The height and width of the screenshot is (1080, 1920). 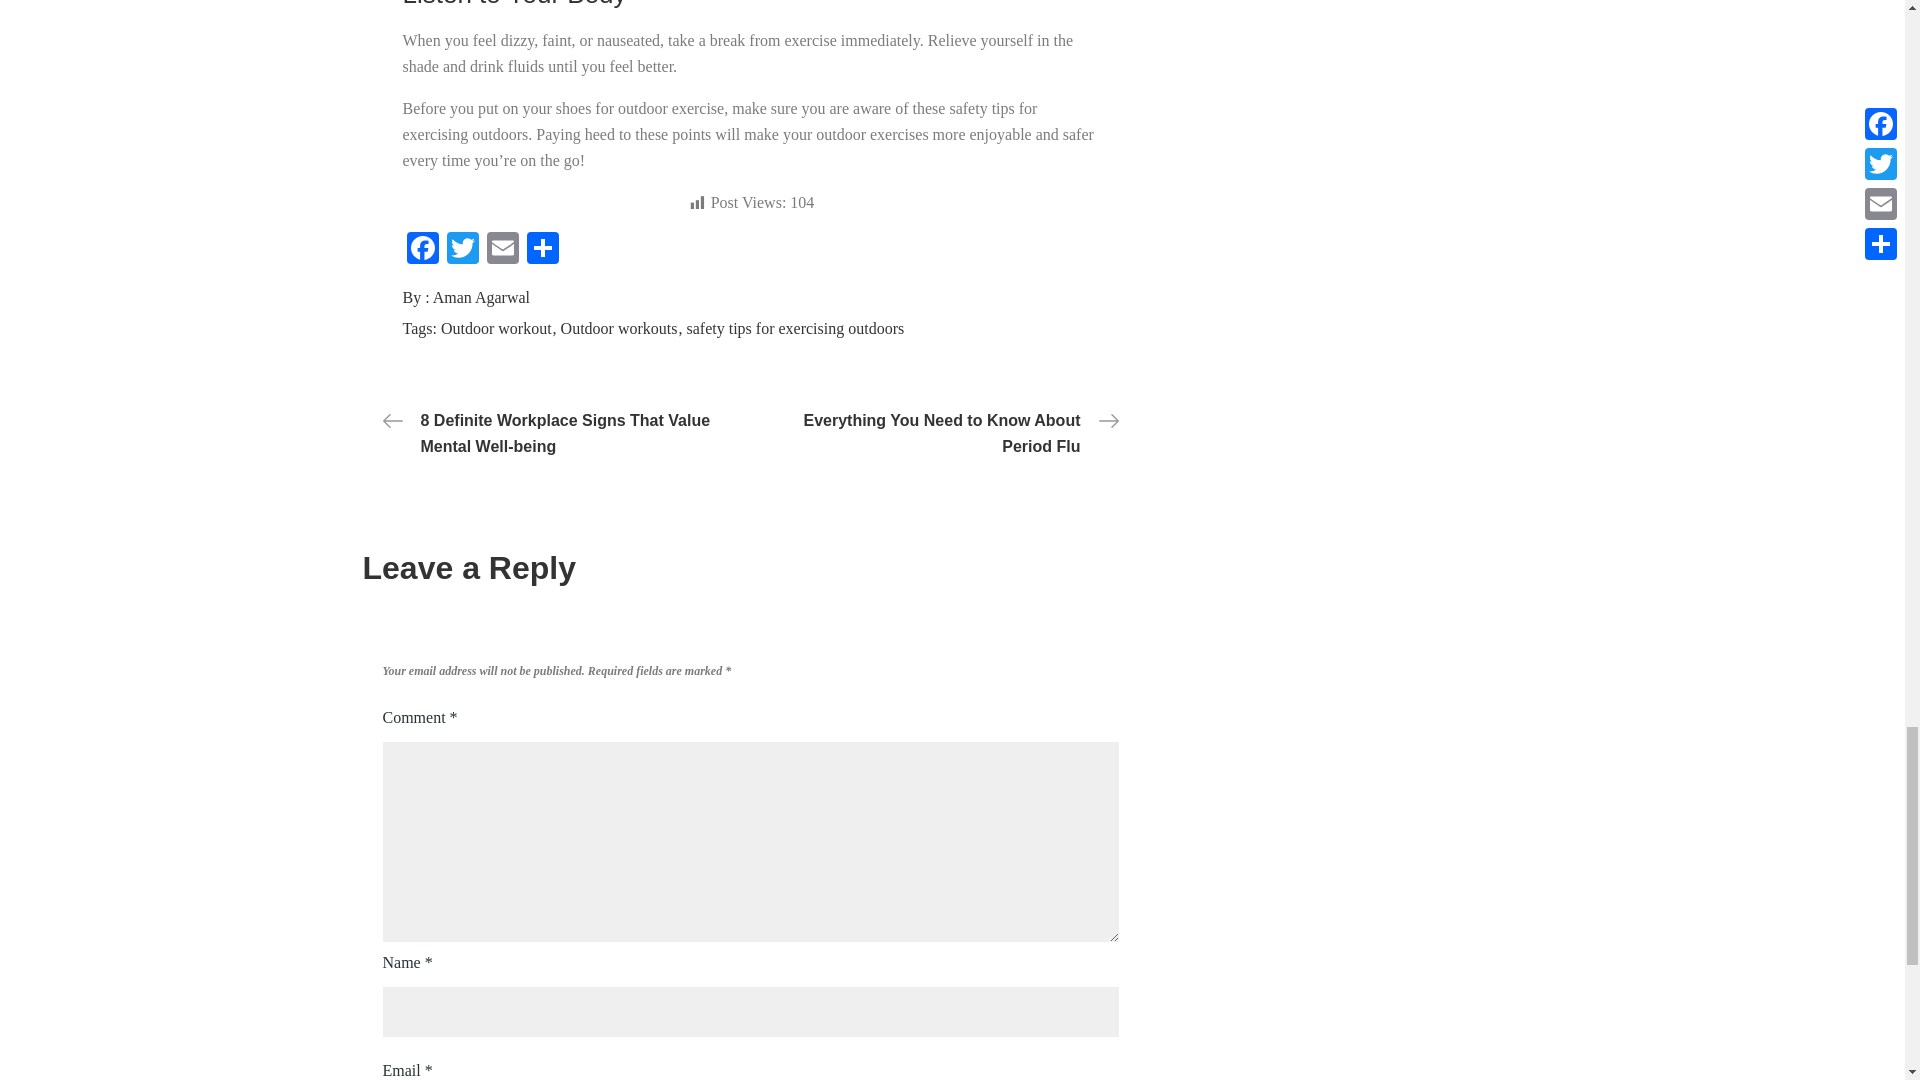 I want to click on Twitter, so click(x=461, y=250).